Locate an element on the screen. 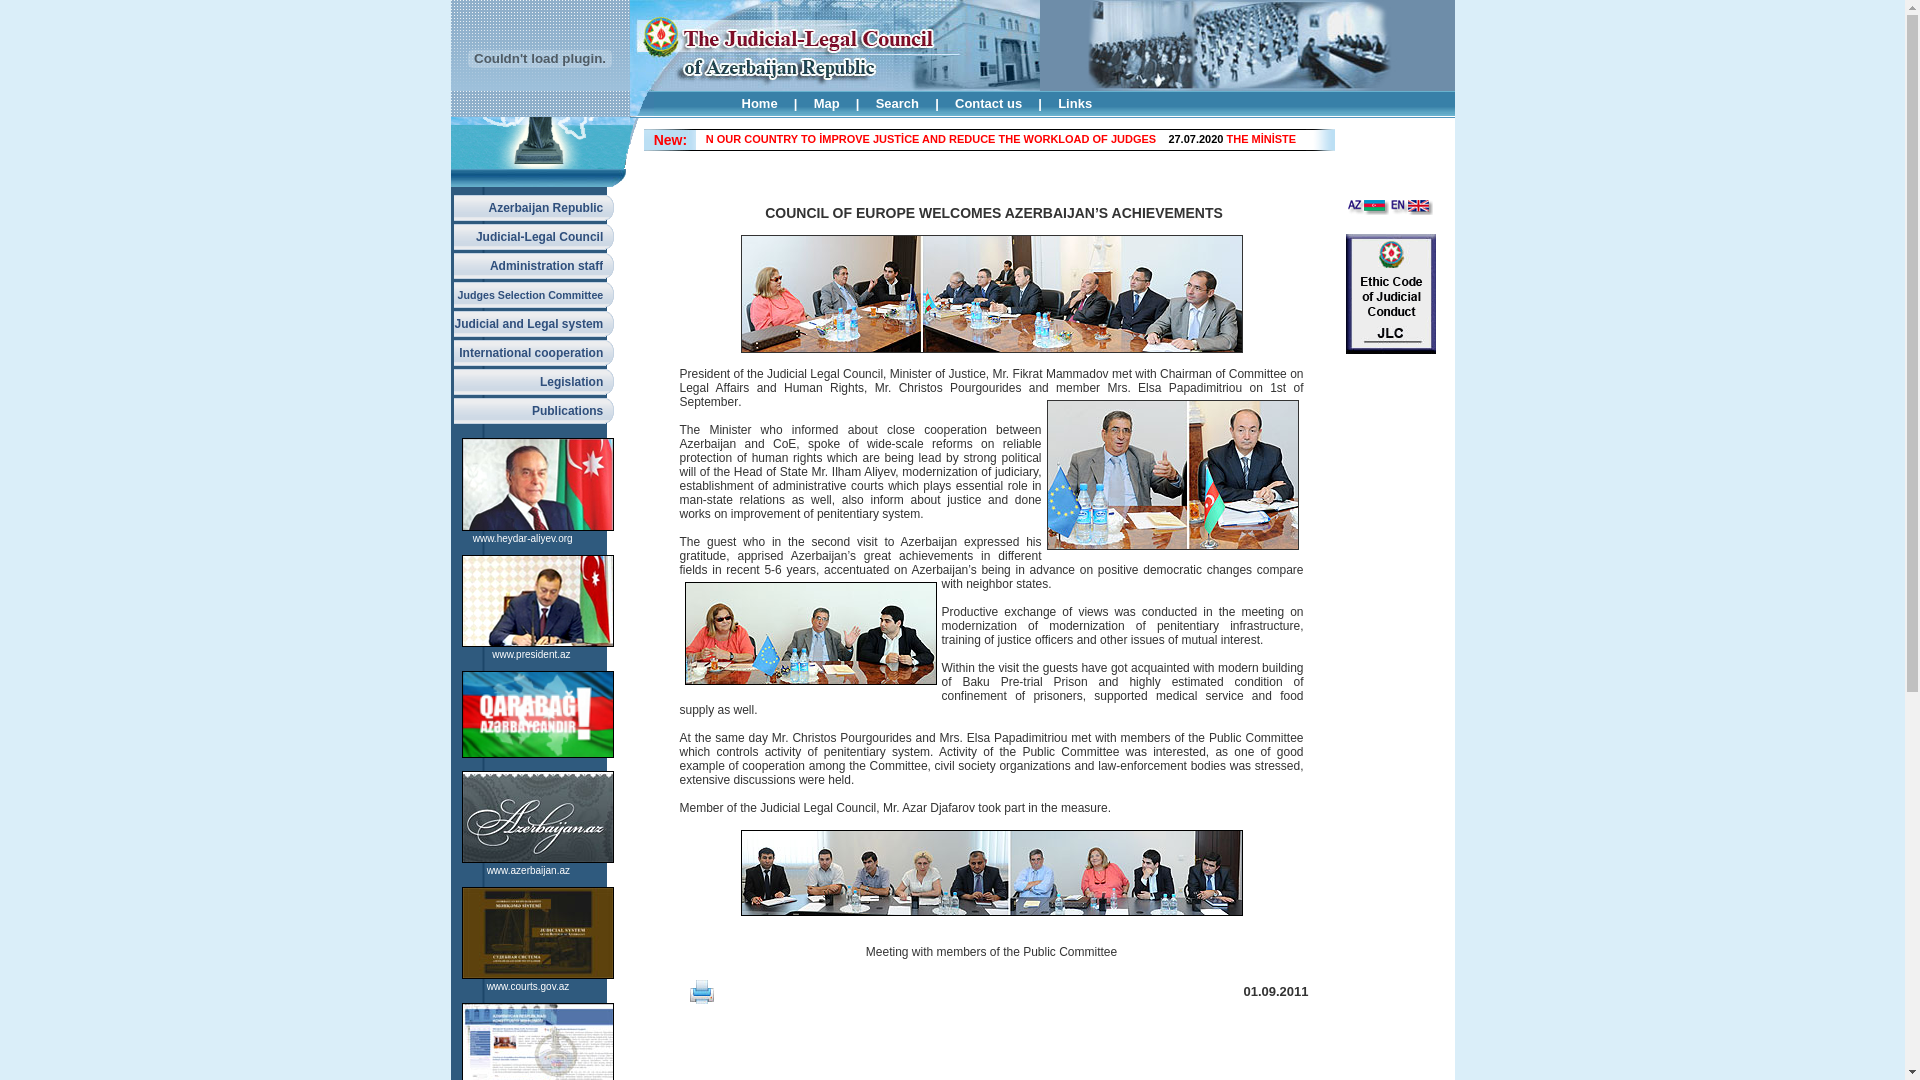  www.azerbaijan.az is located at coordinates (528, 870).